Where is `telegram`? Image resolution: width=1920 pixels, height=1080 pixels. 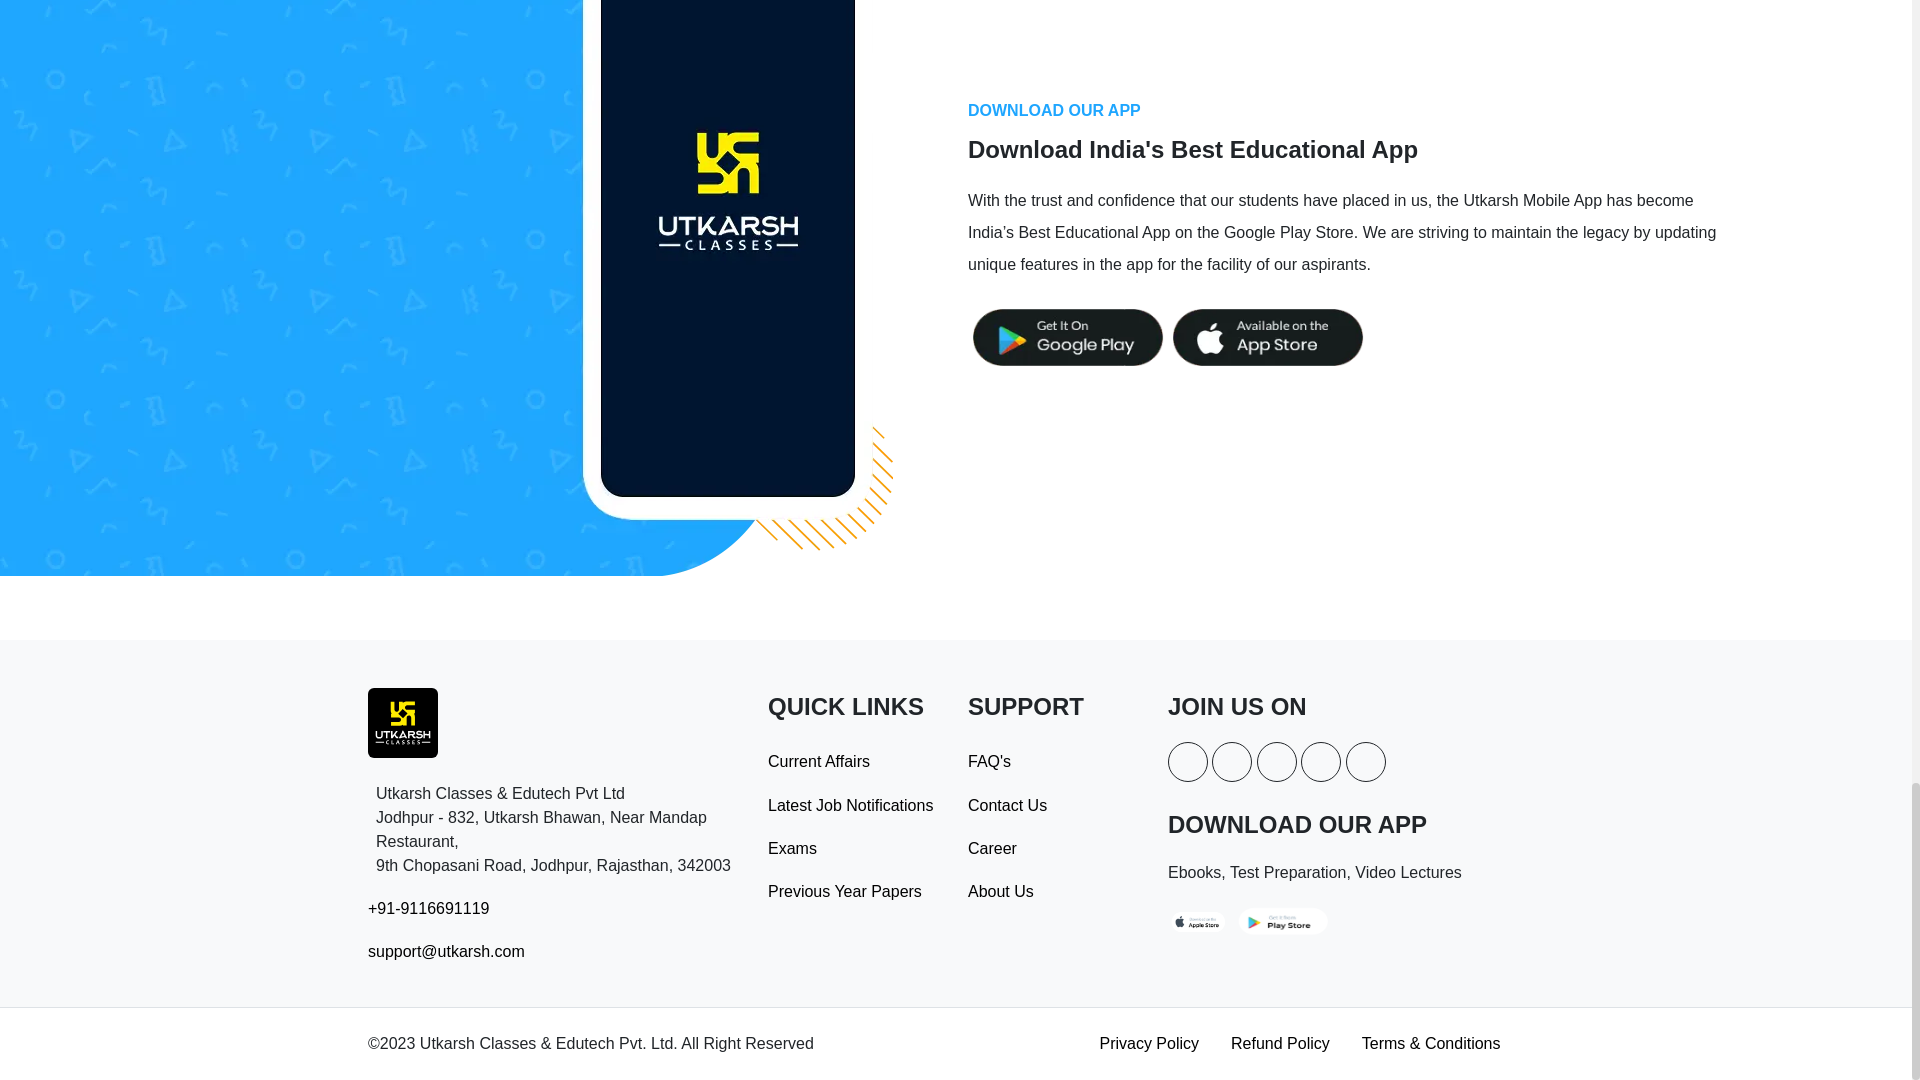
telegram is located at coordinates (1366, 761).